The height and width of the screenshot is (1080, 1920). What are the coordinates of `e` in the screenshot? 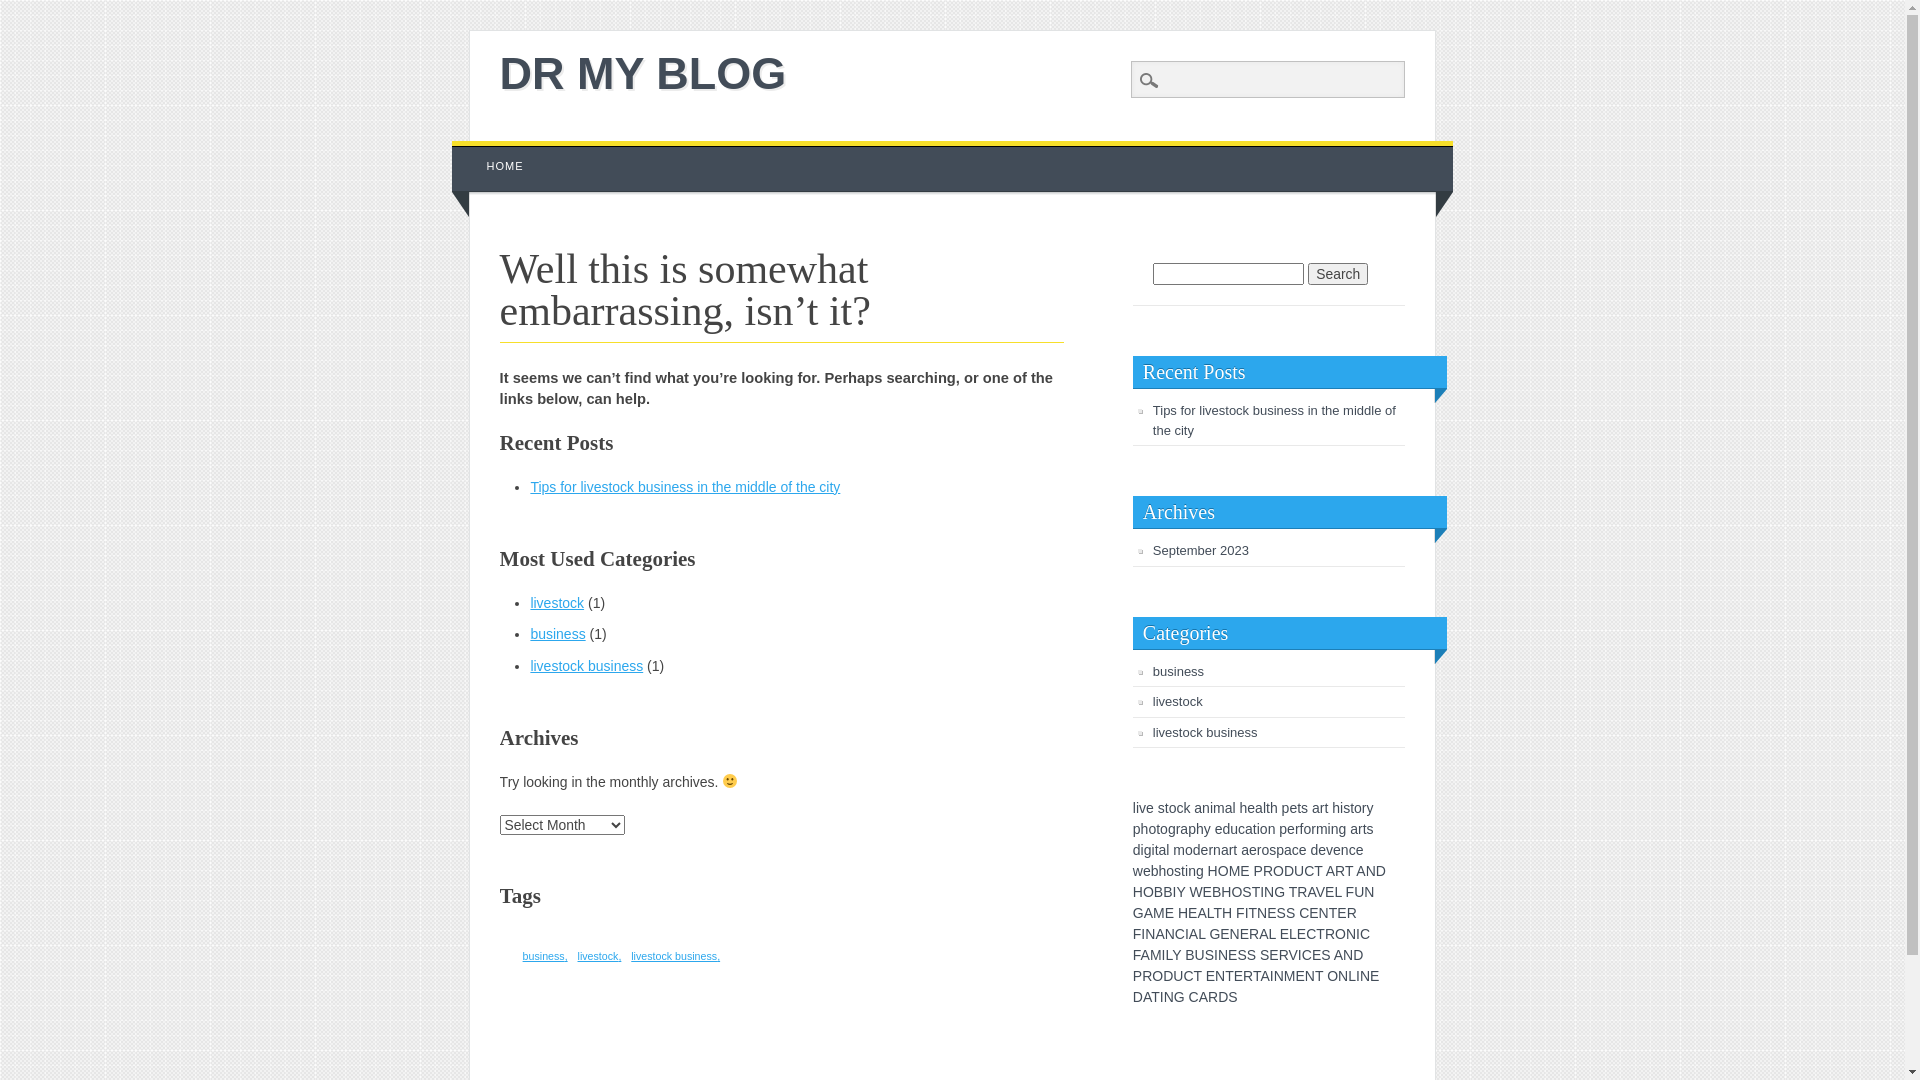 It's located at (1253, 850).